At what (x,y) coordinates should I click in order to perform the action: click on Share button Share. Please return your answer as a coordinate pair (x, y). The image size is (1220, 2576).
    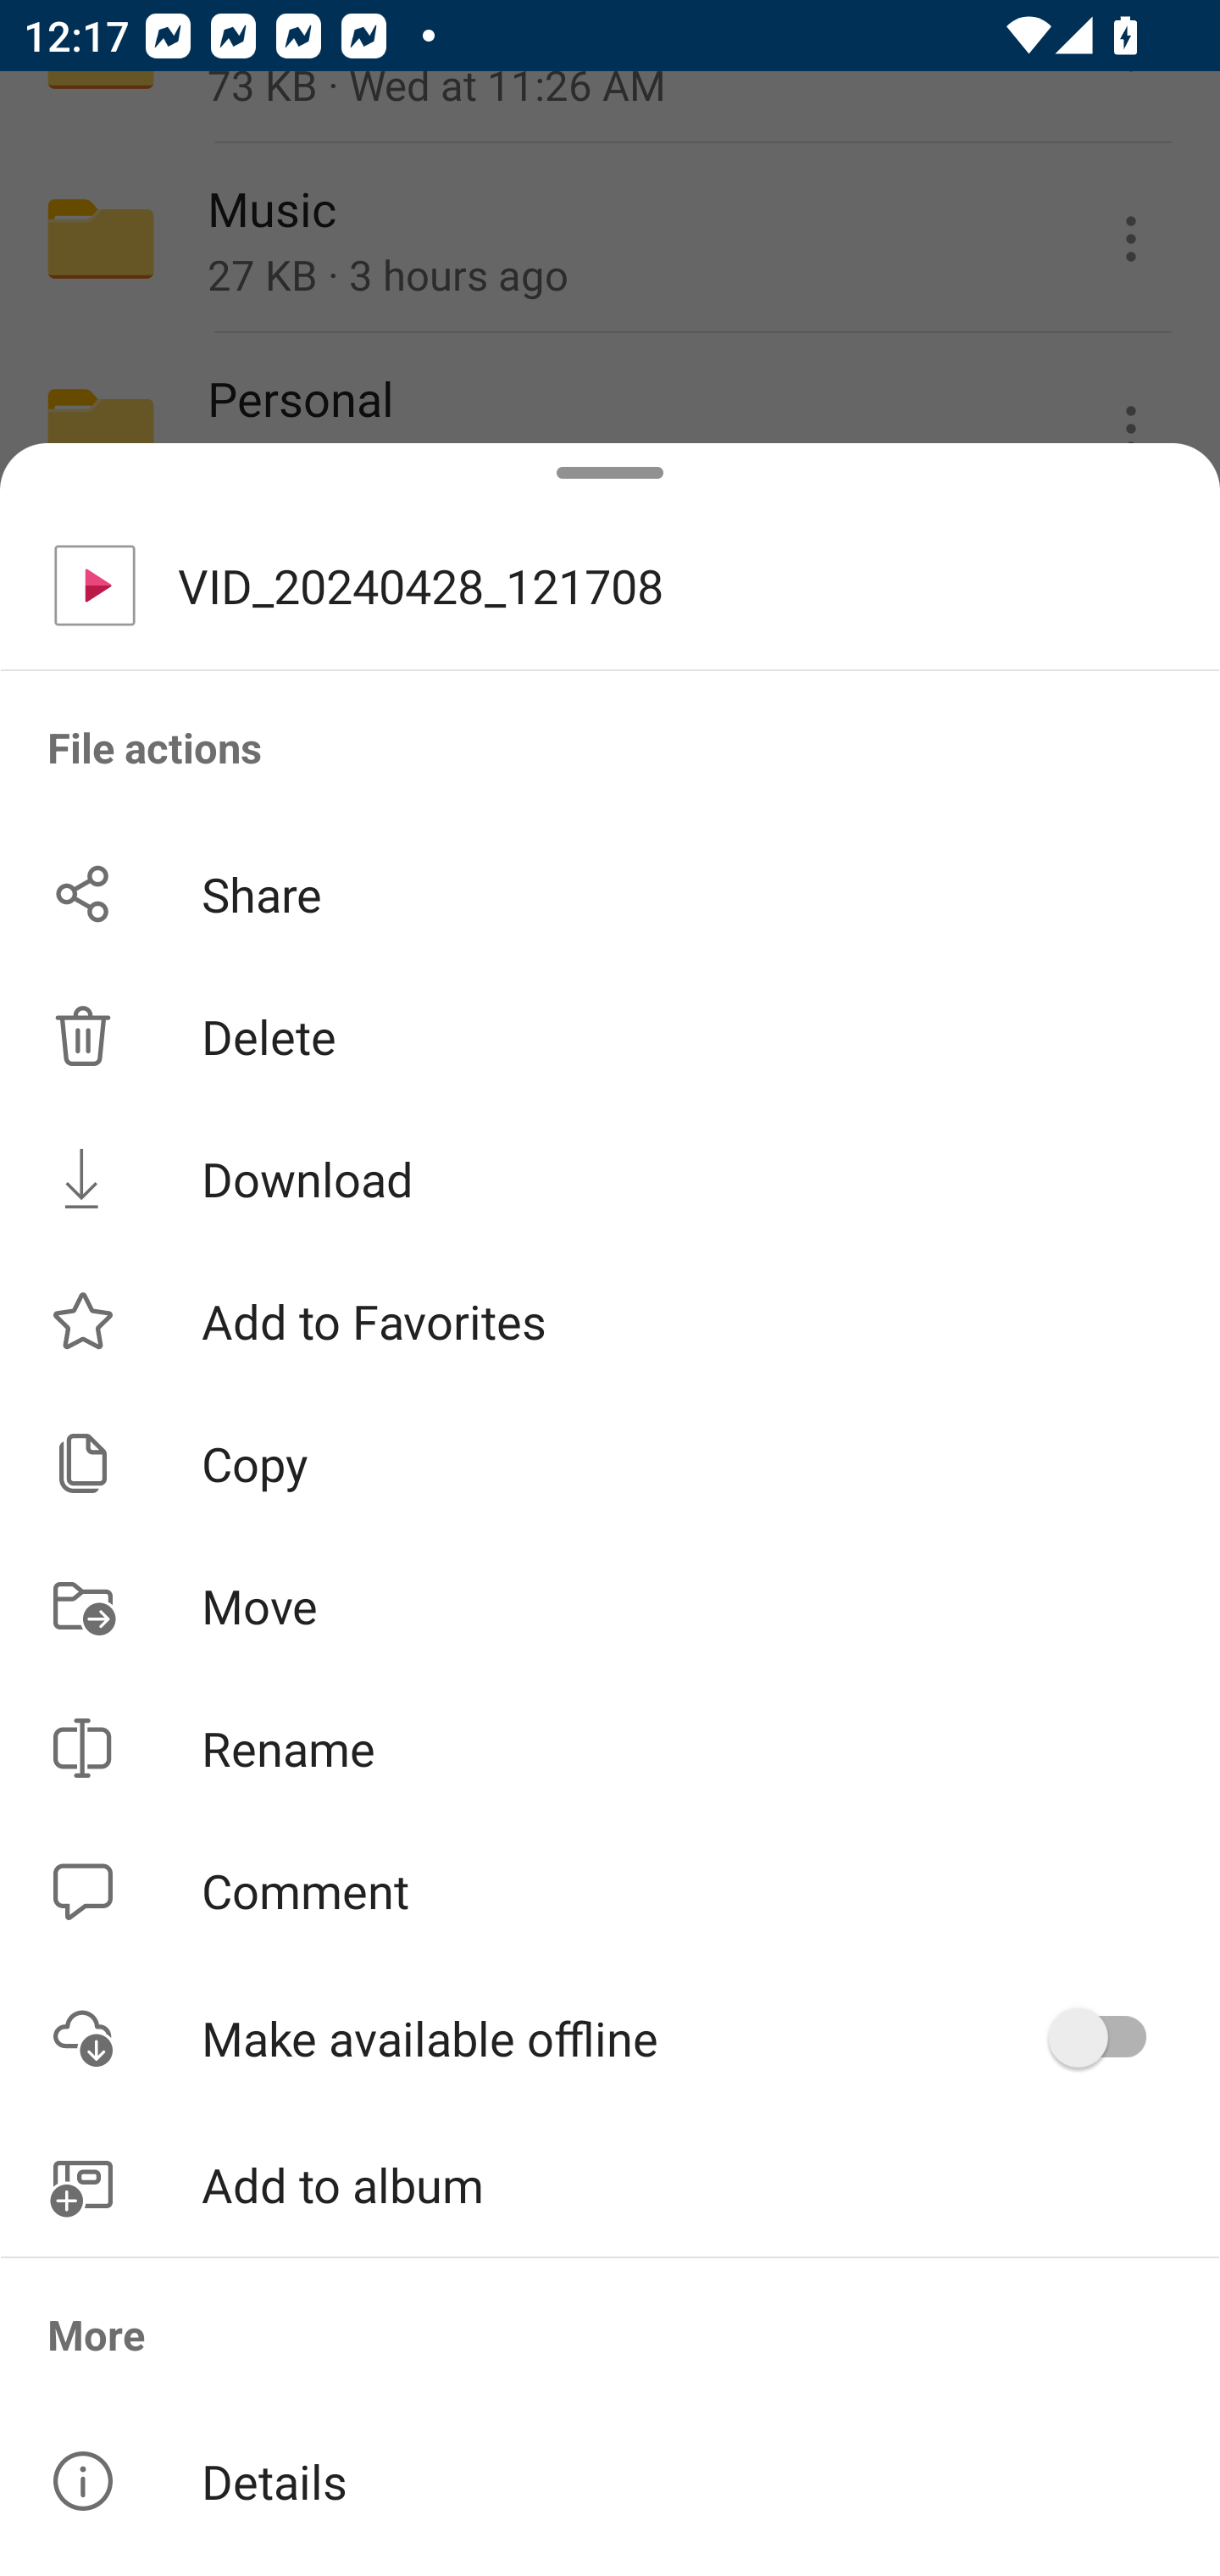
    Looking at the image, I should click on (610, 893).